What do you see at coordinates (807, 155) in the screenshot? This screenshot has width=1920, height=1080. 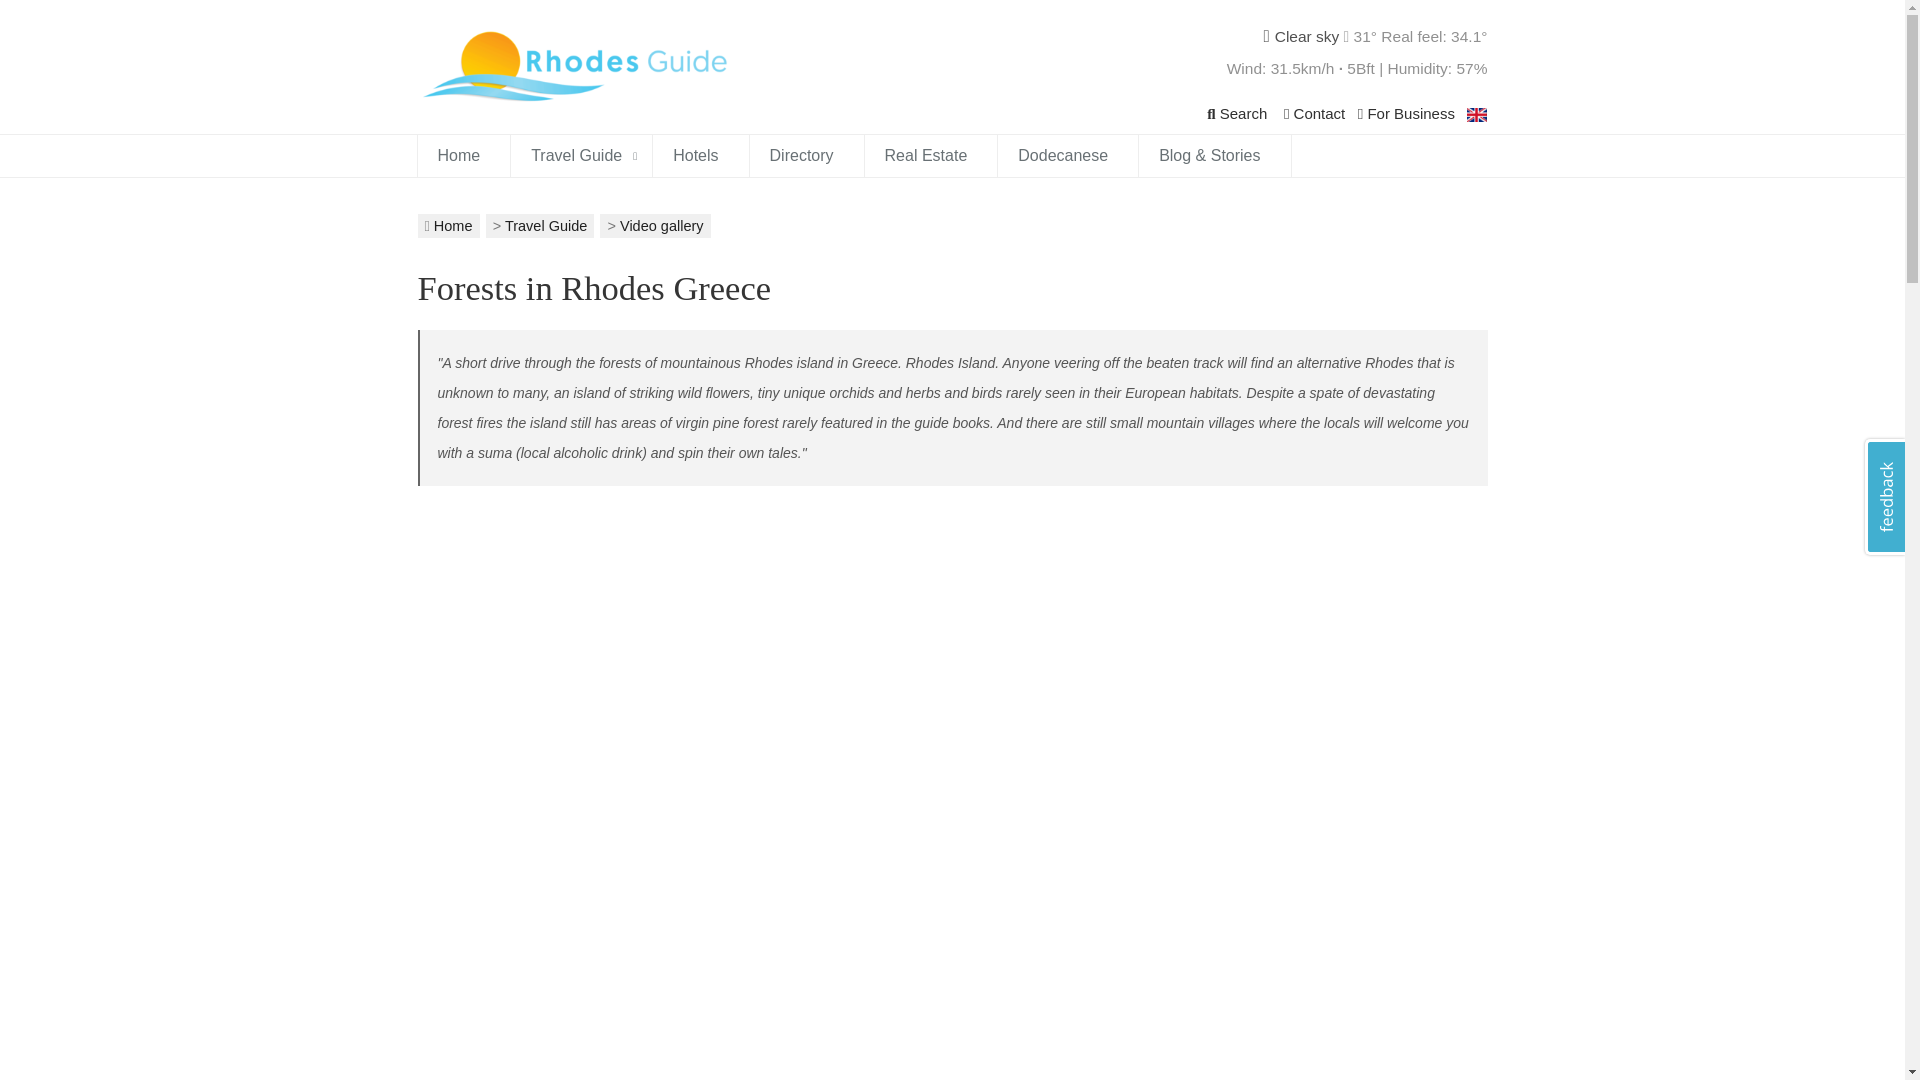 I see `Directory` at bounding box center [807, 155].